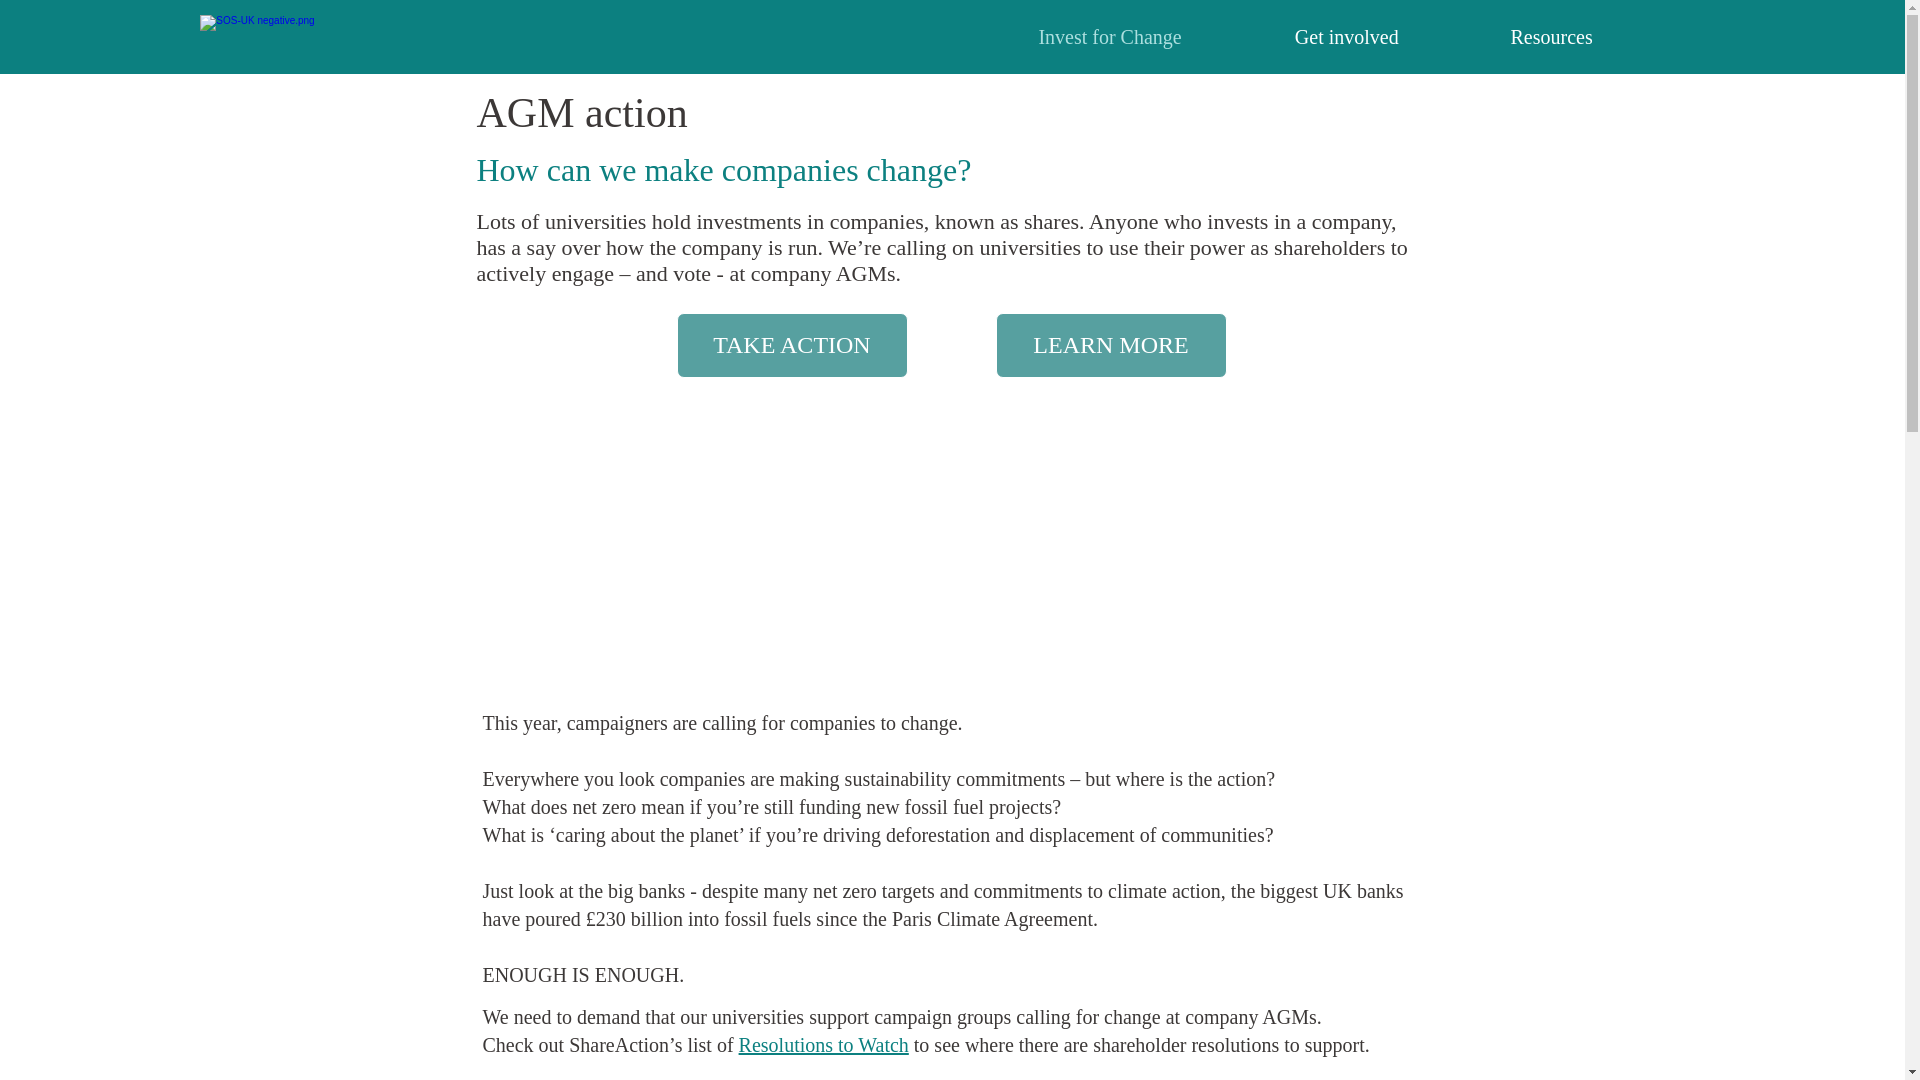 The height and width of the screenshot is (1080, 1920). I want to click on Resolutions to Watch, so click(824, 1044).